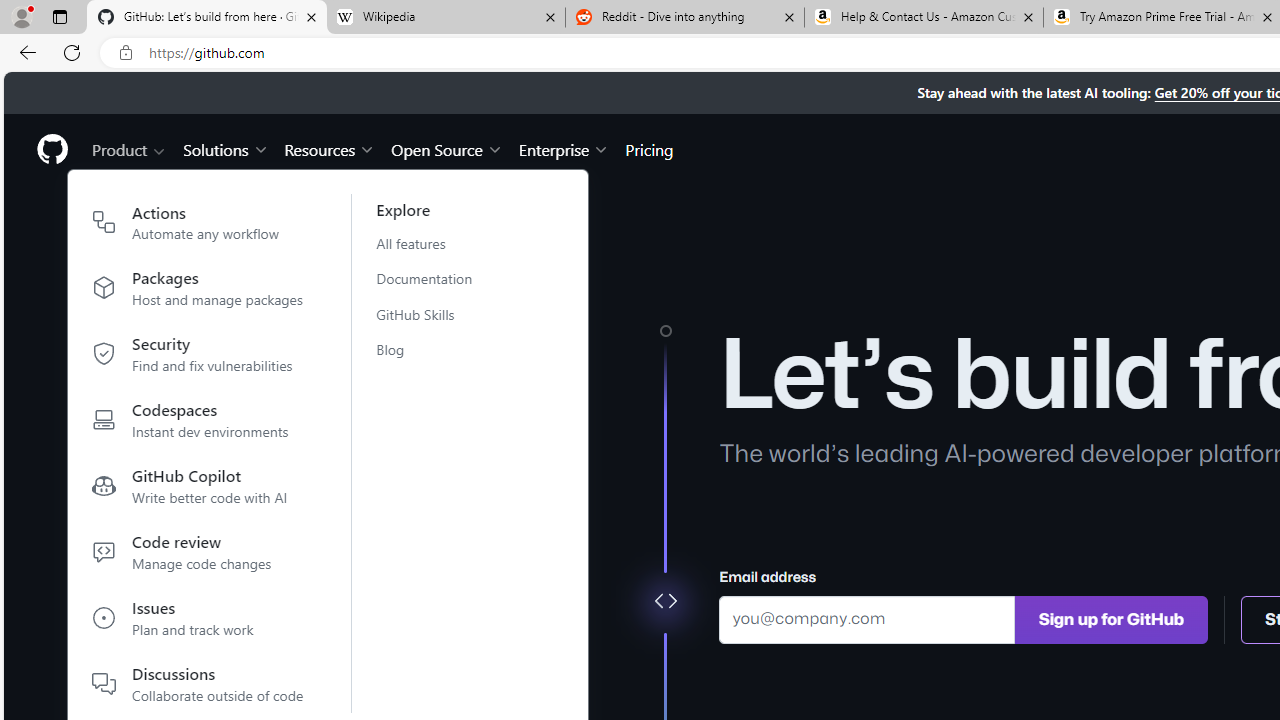 The height and width of the screenshot is (720, 1280). Describe the element at coordinates (649, 148) in the screenshot. I see `Pricing` at that location.